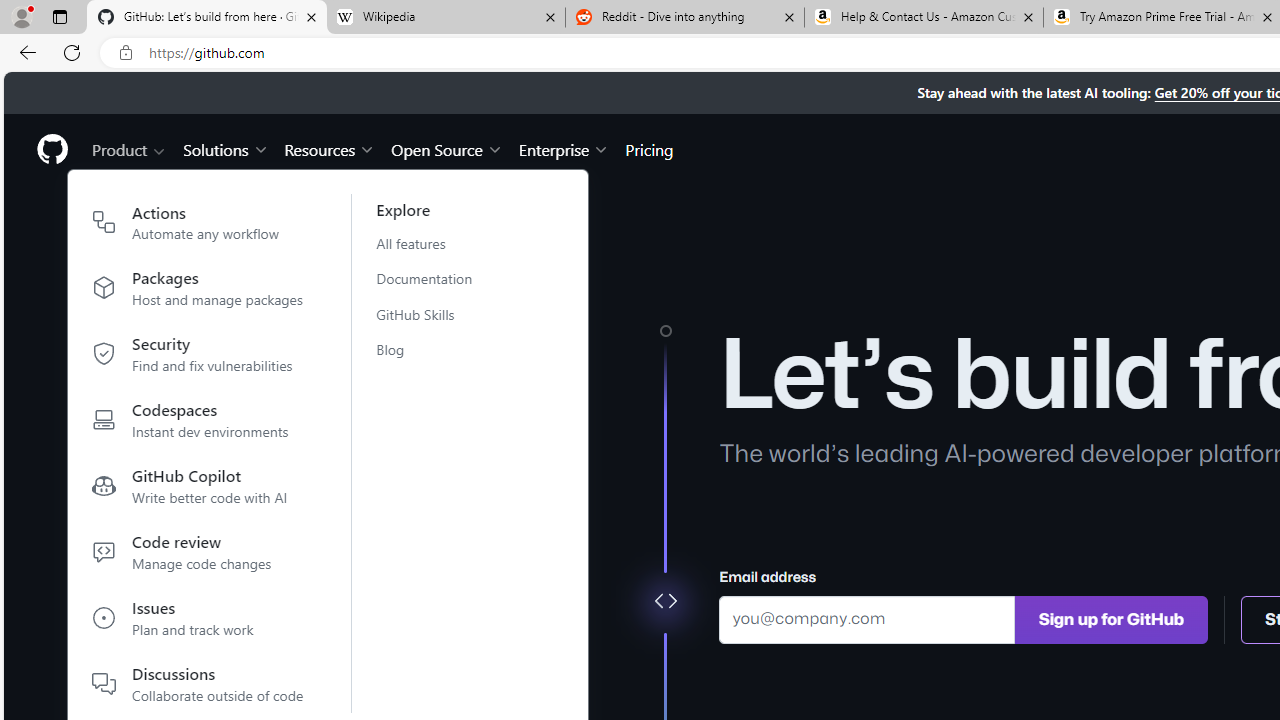 The height and width of the screenshot is (720, 1280). Describe the element at coordinates (649, 148) in the screenshot. I see `Pricing` at that location.